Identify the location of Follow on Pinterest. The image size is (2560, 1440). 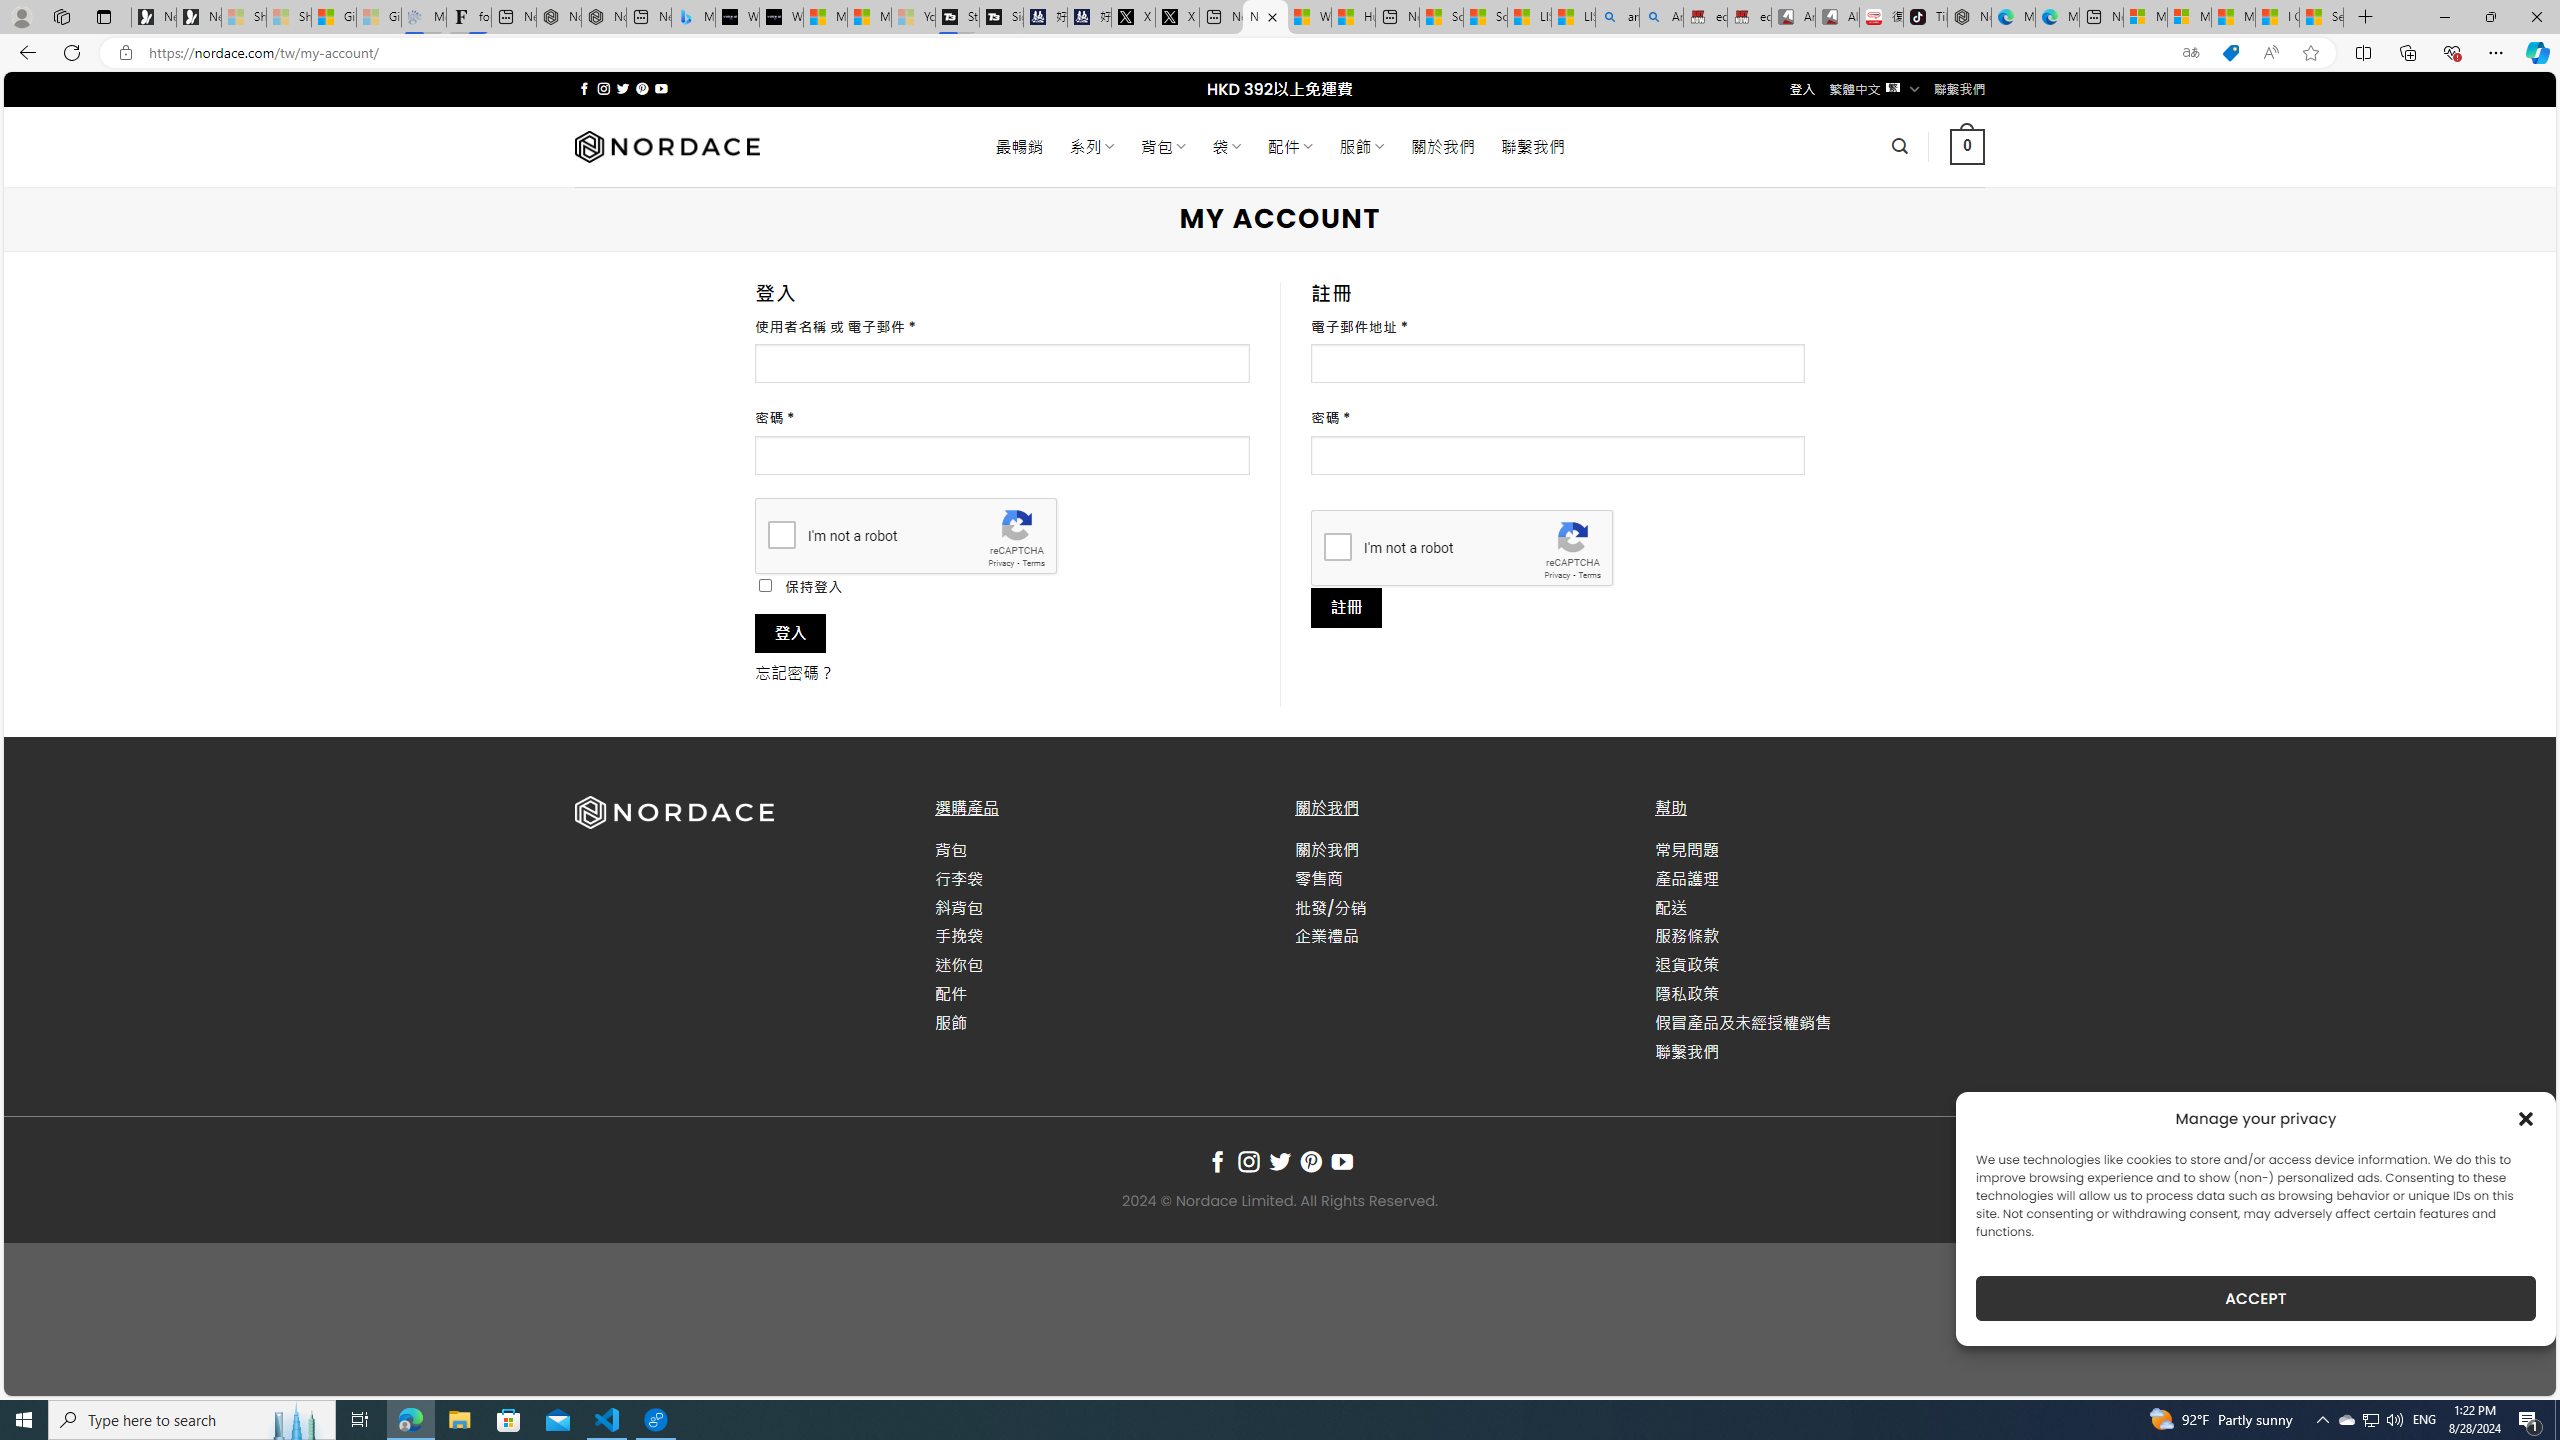
(1310, 1162).